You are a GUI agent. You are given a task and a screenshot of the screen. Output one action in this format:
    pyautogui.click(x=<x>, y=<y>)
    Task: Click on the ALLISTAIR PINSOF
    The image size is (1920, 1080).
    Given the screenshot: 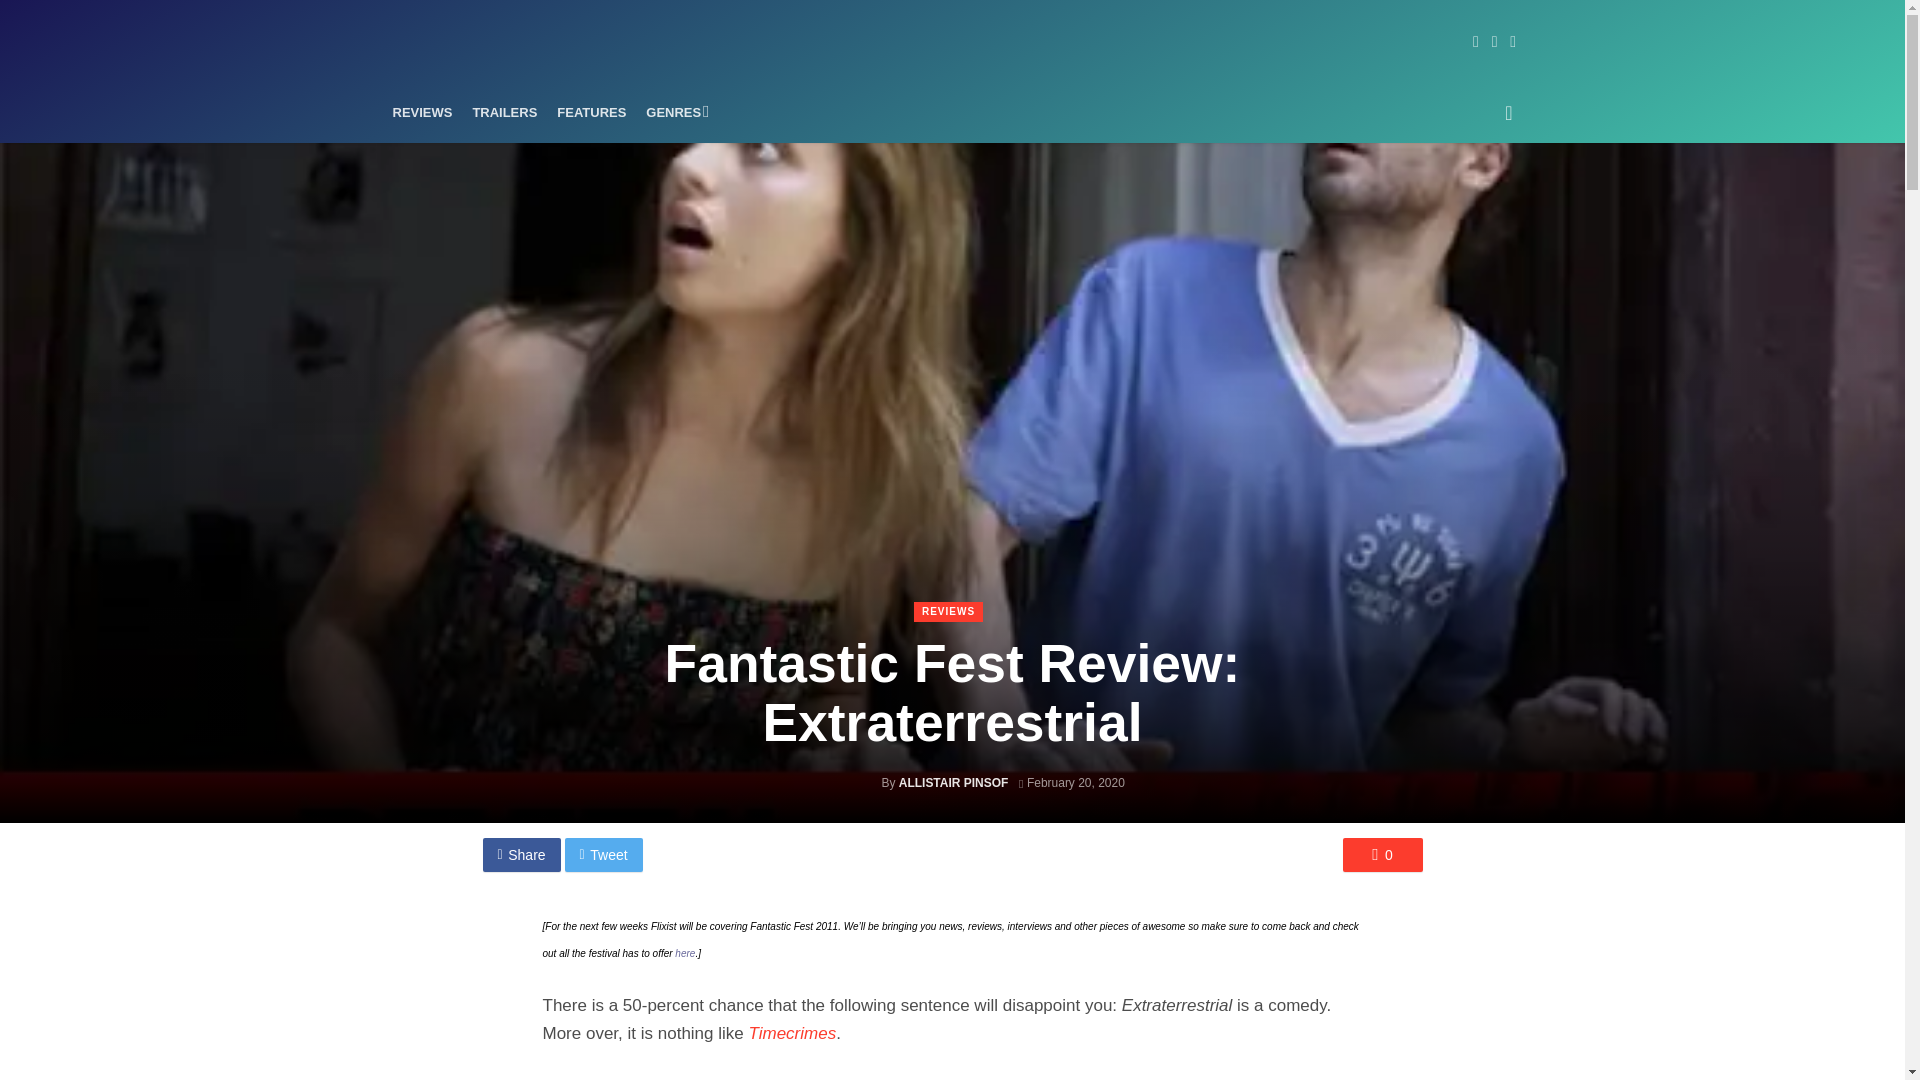 What is the action you would take?
    pyautogui.click(x=954, y=782)
    